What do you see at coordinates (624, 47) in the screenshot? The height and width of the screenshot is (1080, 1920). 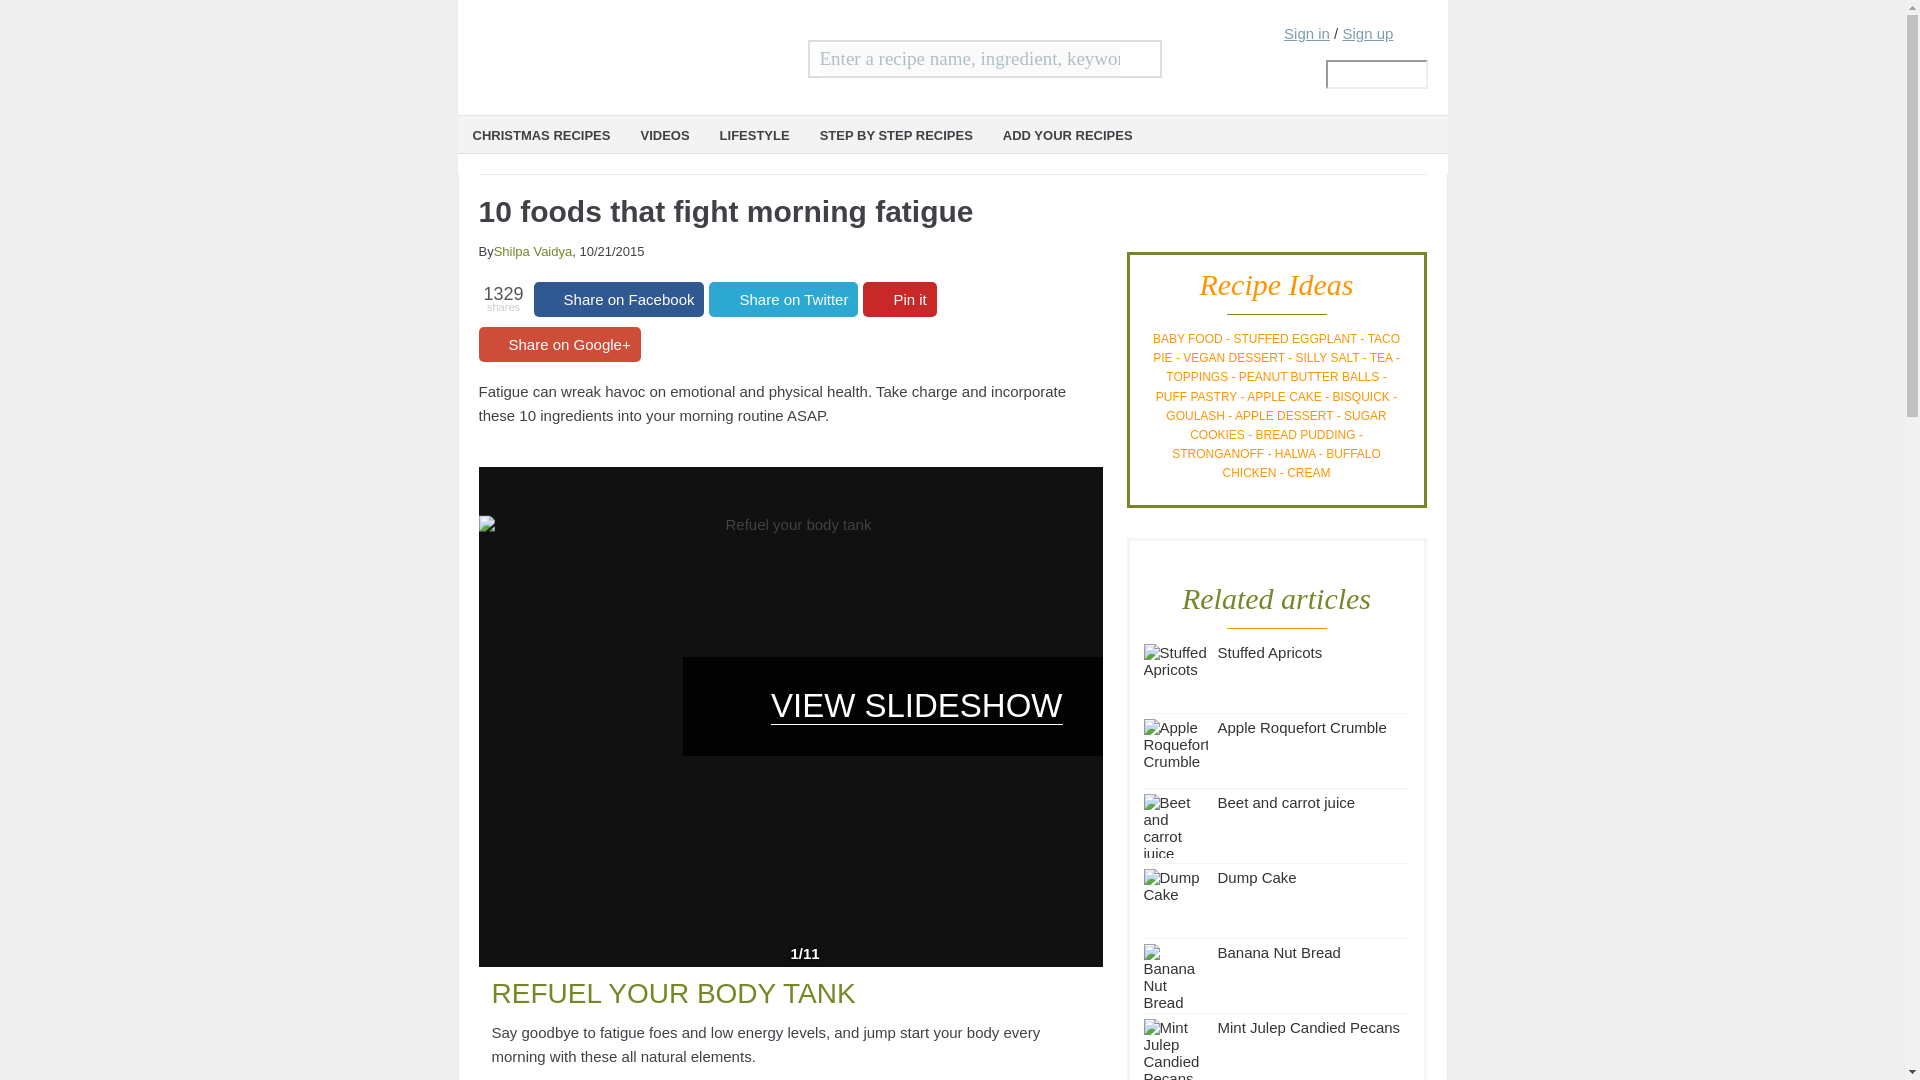 I see `Gourmandize` at bounding box center [624, 47].